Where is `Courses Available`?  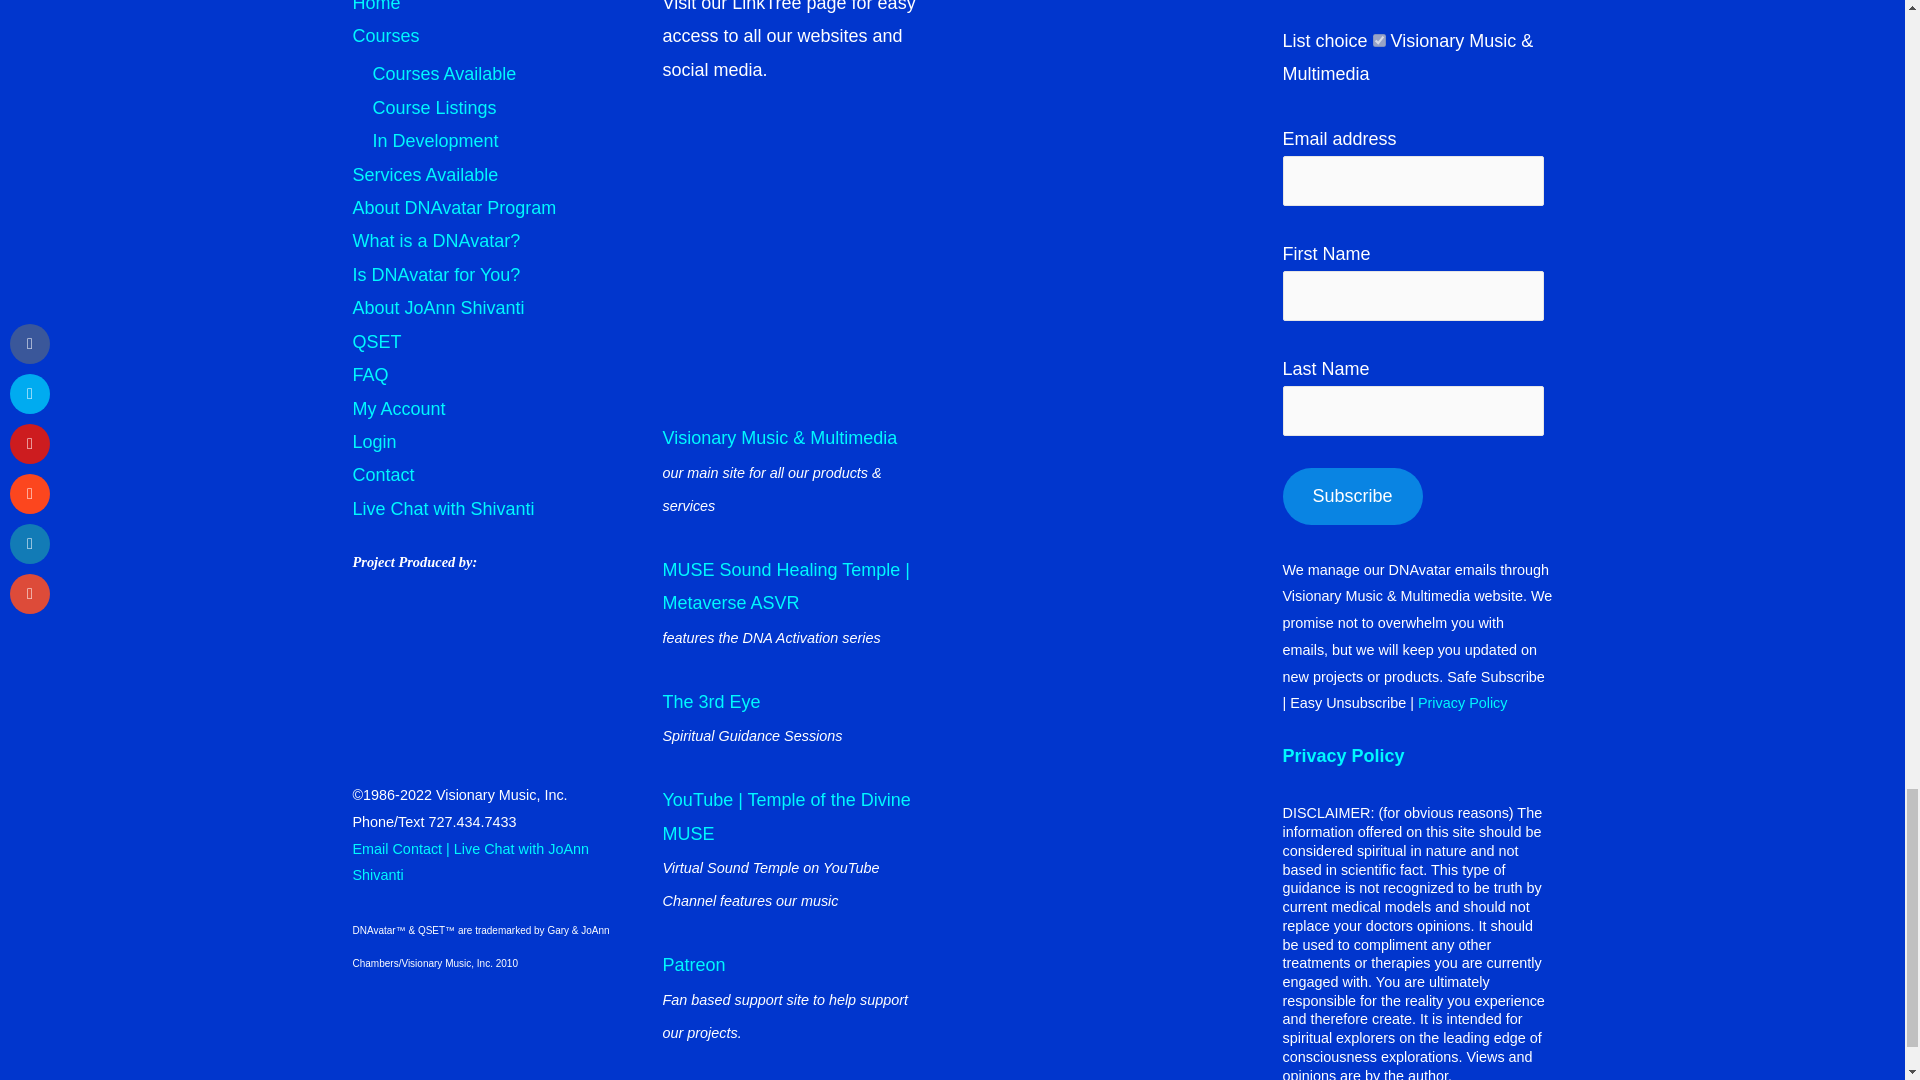 Courses Available is located at coordinates (444, 74).